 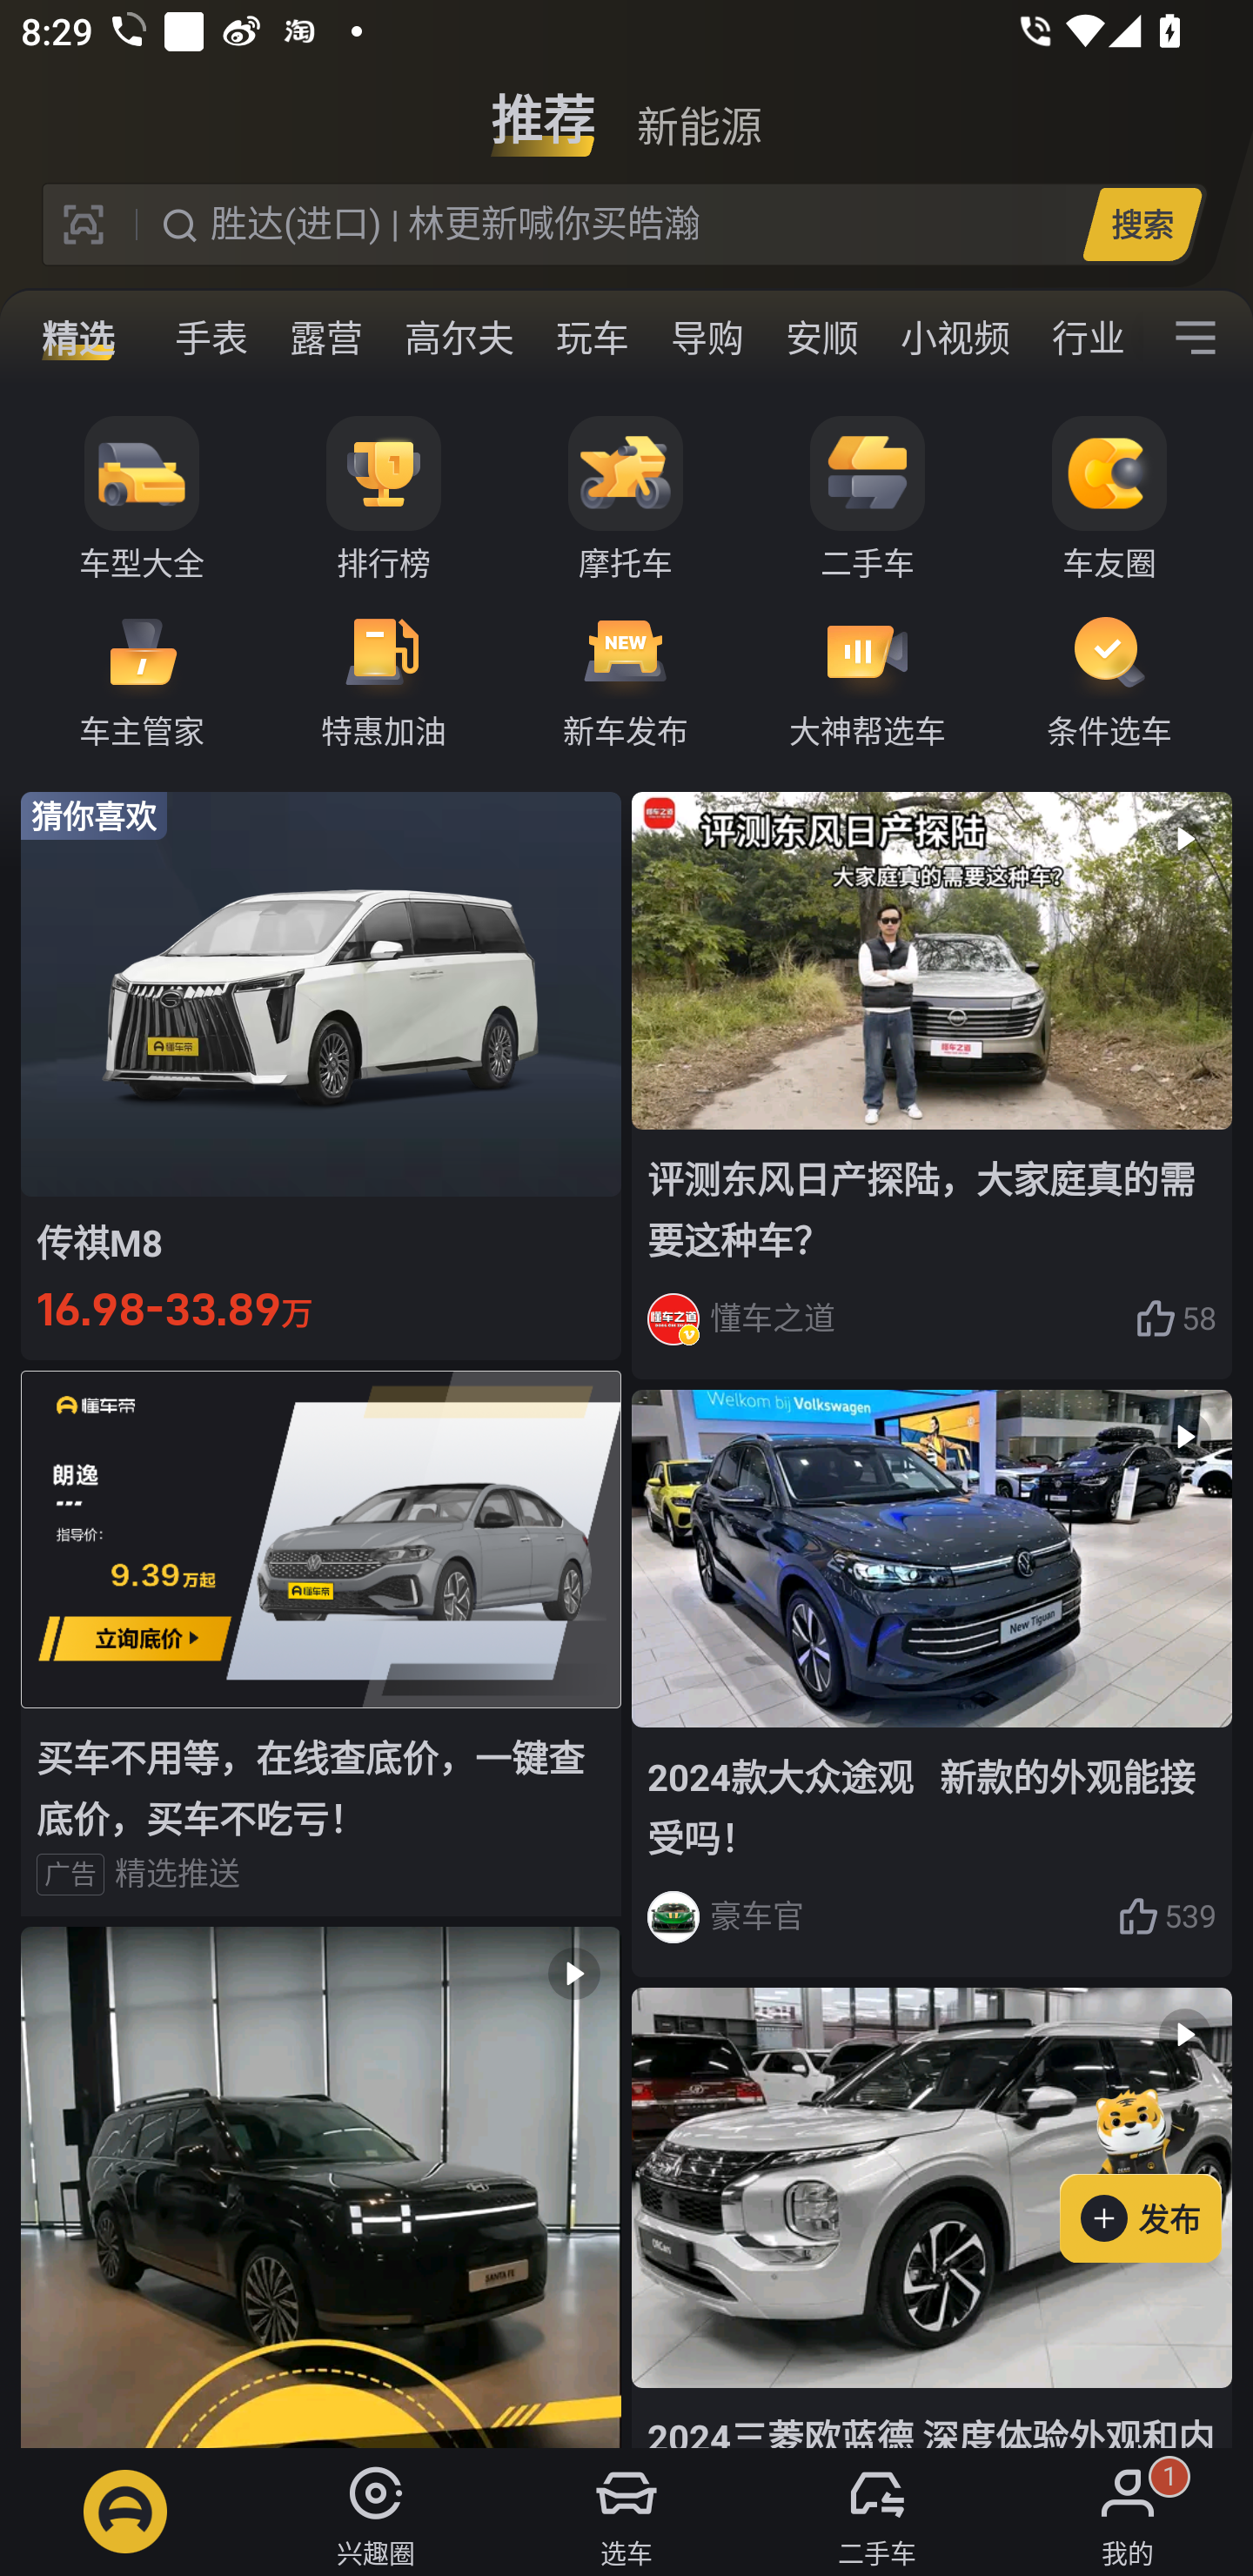 What do you see at coordinates (1142, 224) in the screenshot?
I see `搜索` at bounding box center [1142, 224].